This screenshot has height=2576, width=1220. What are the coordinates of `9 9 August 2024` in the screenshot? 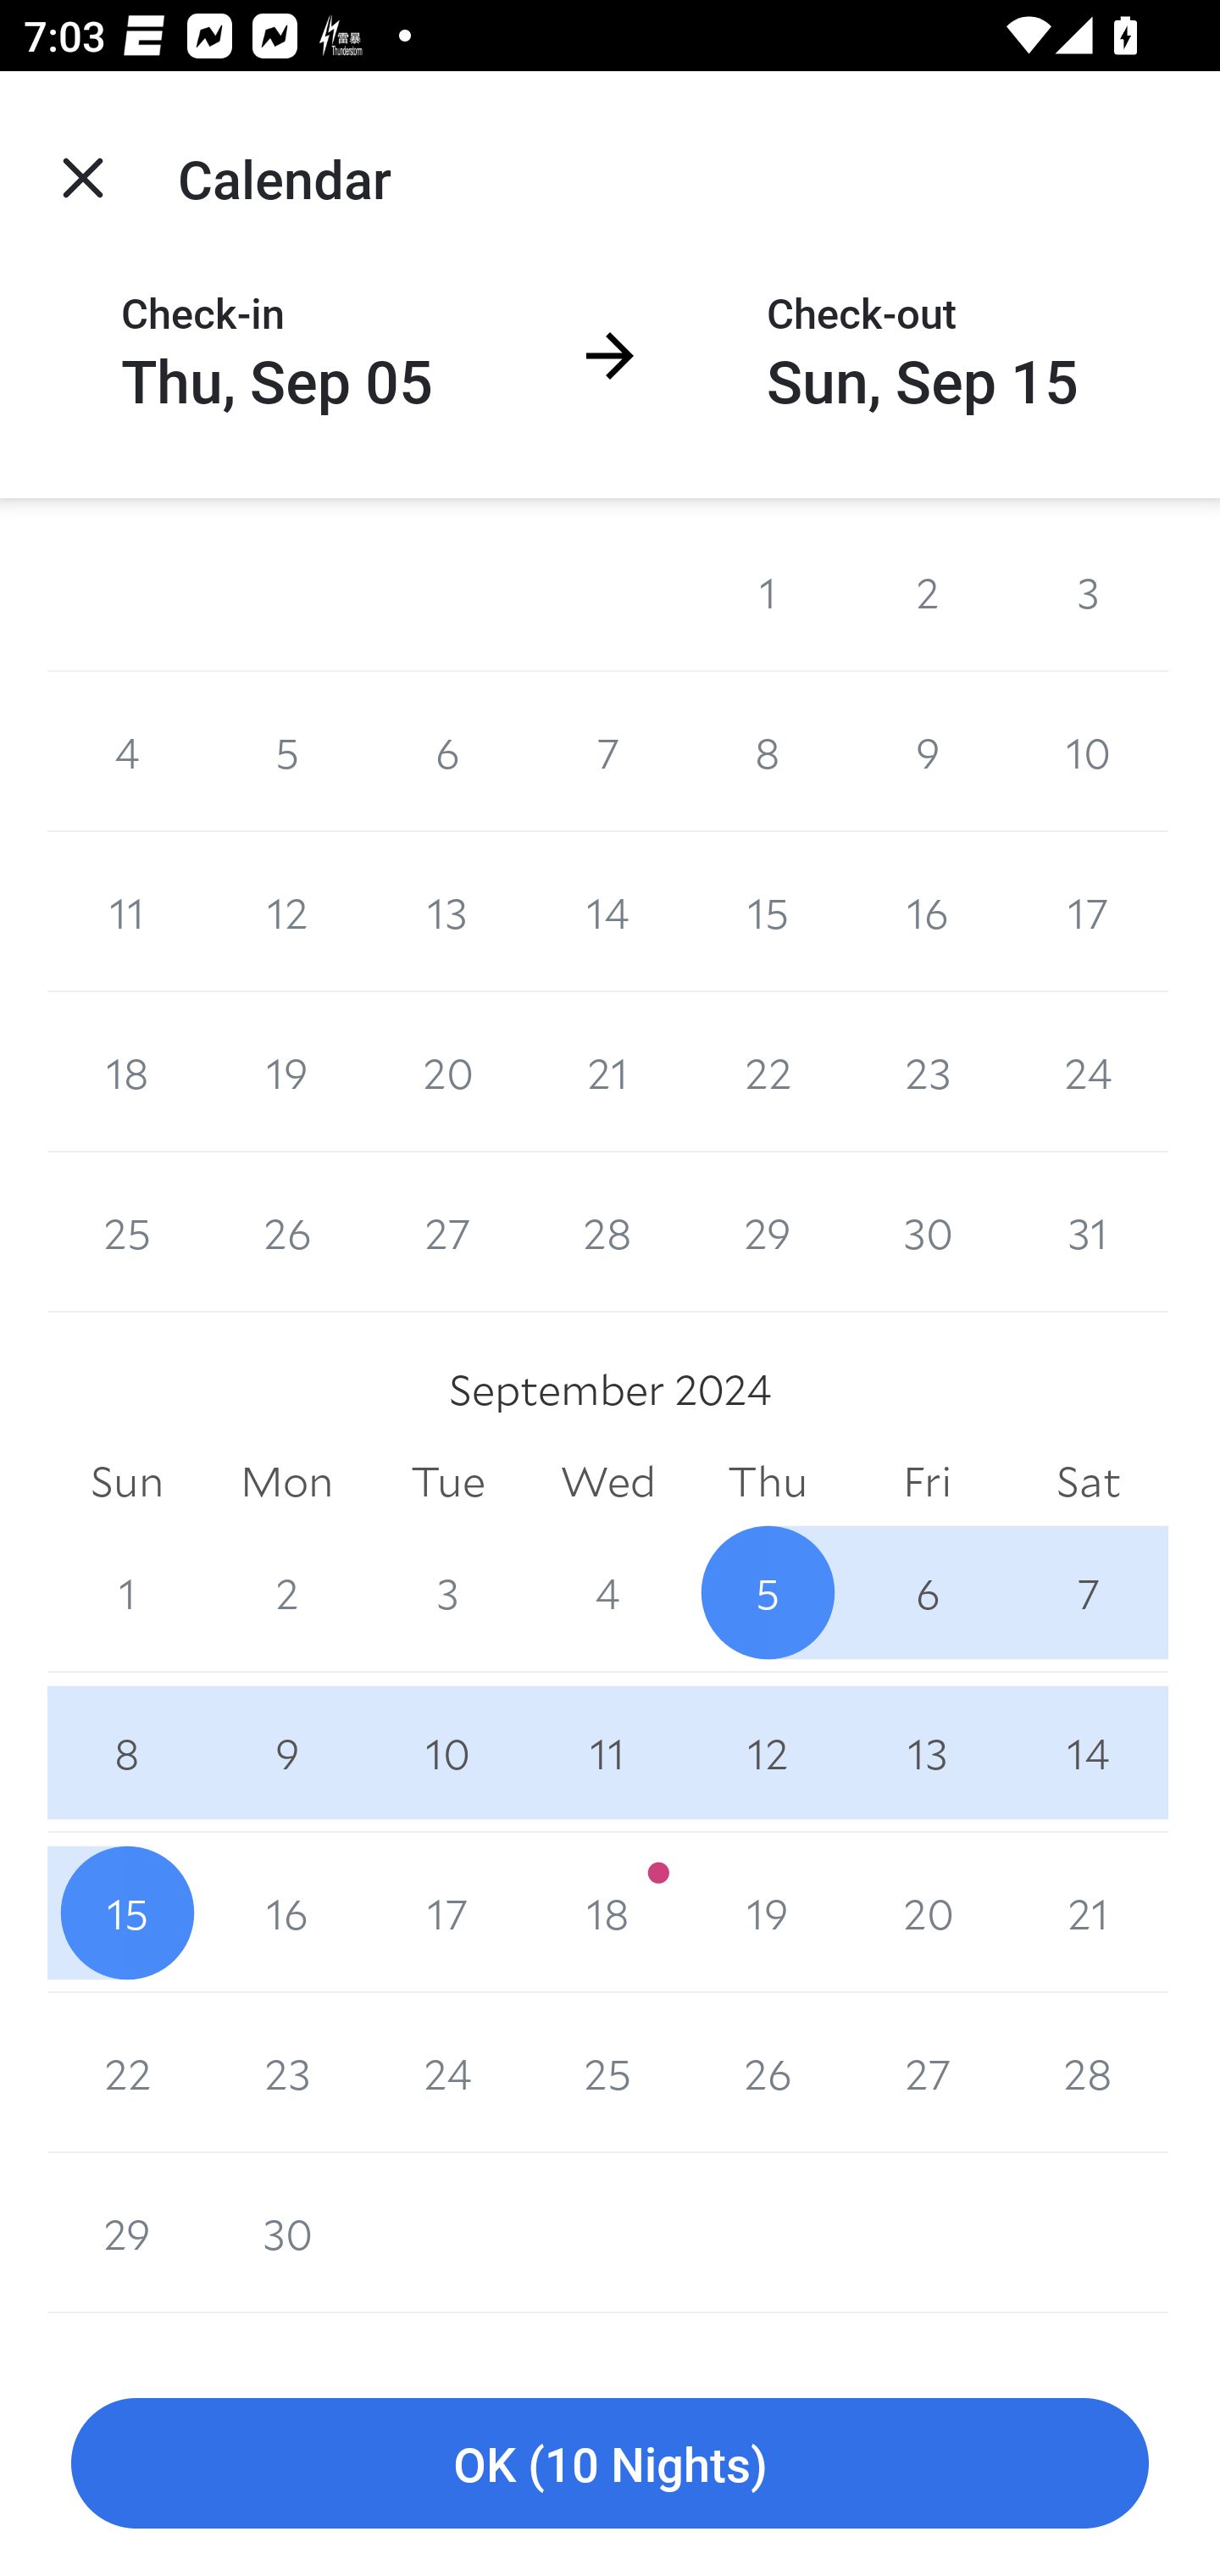 It's located at (927, 752).